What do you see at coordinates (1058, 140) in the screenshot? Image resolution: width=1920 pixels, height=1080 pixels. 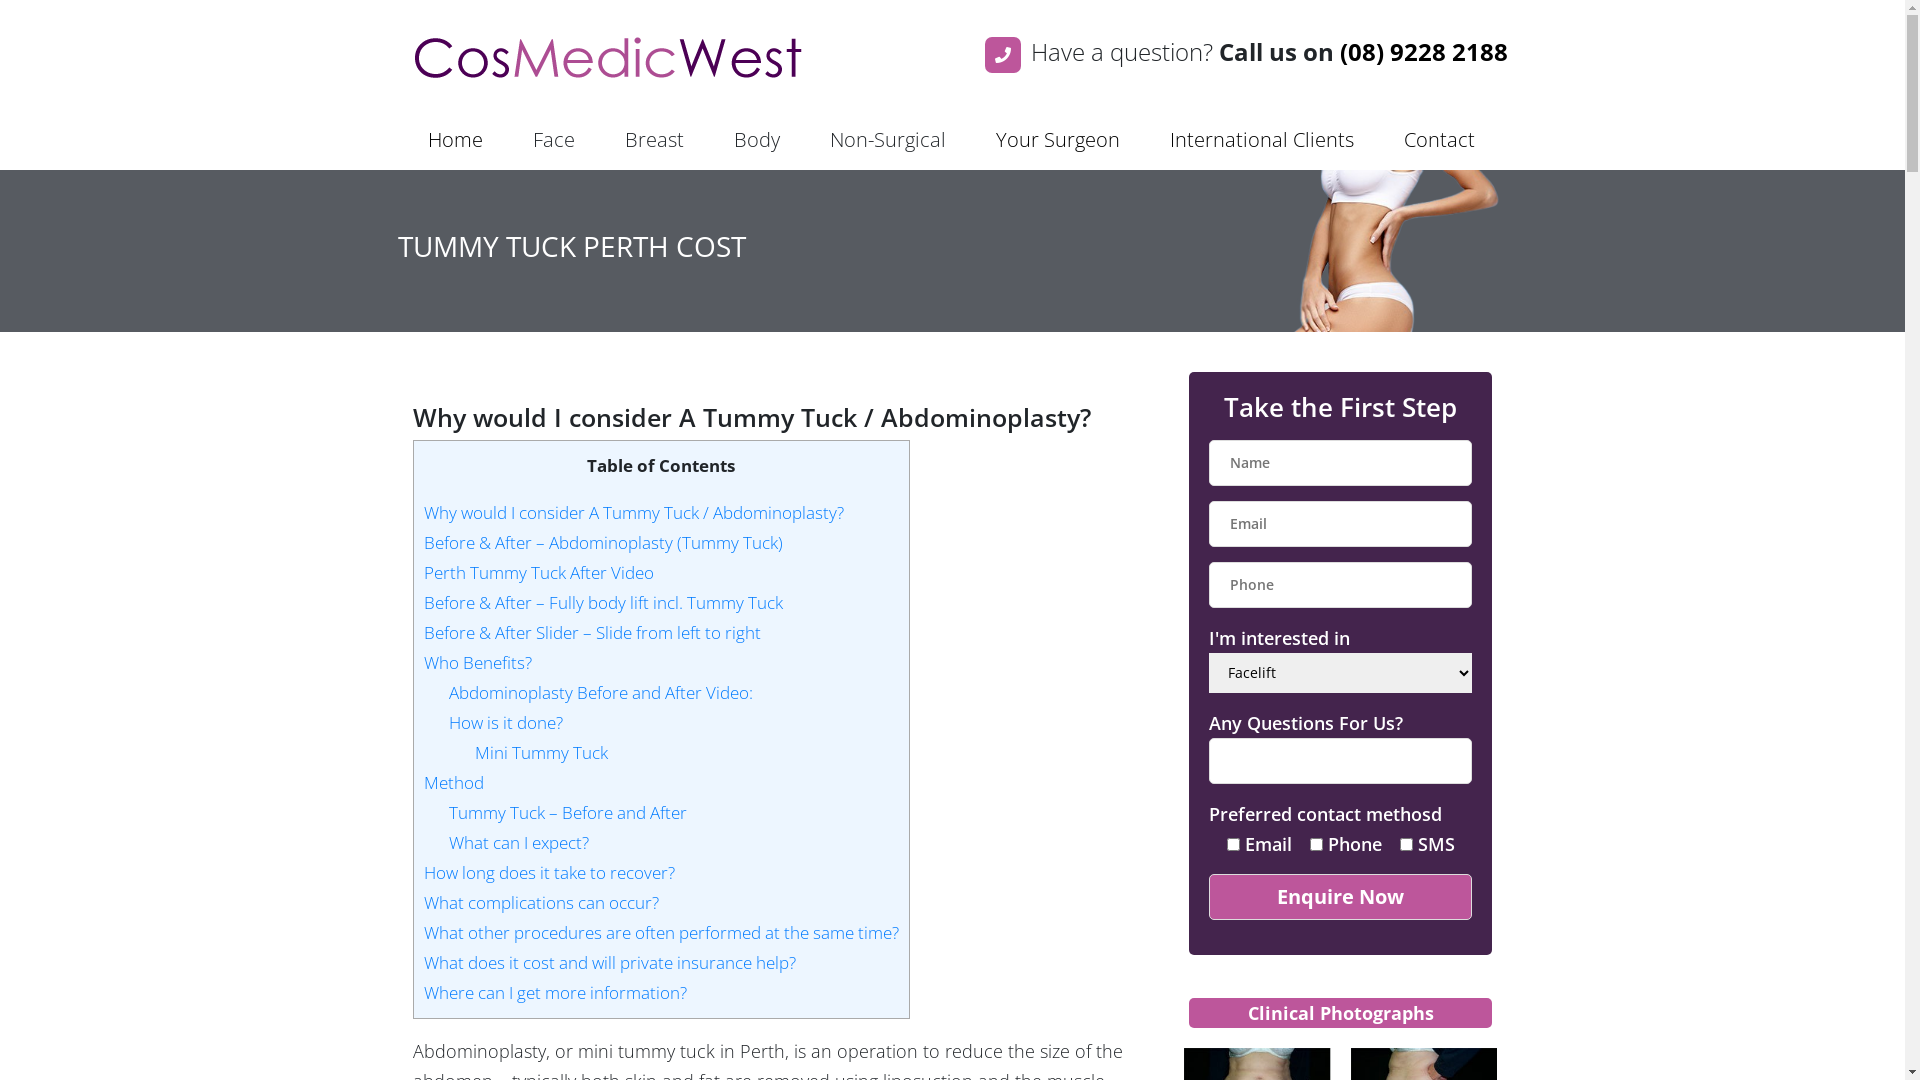 I see `Your Surgeon` at bounding box center [1058, 140].